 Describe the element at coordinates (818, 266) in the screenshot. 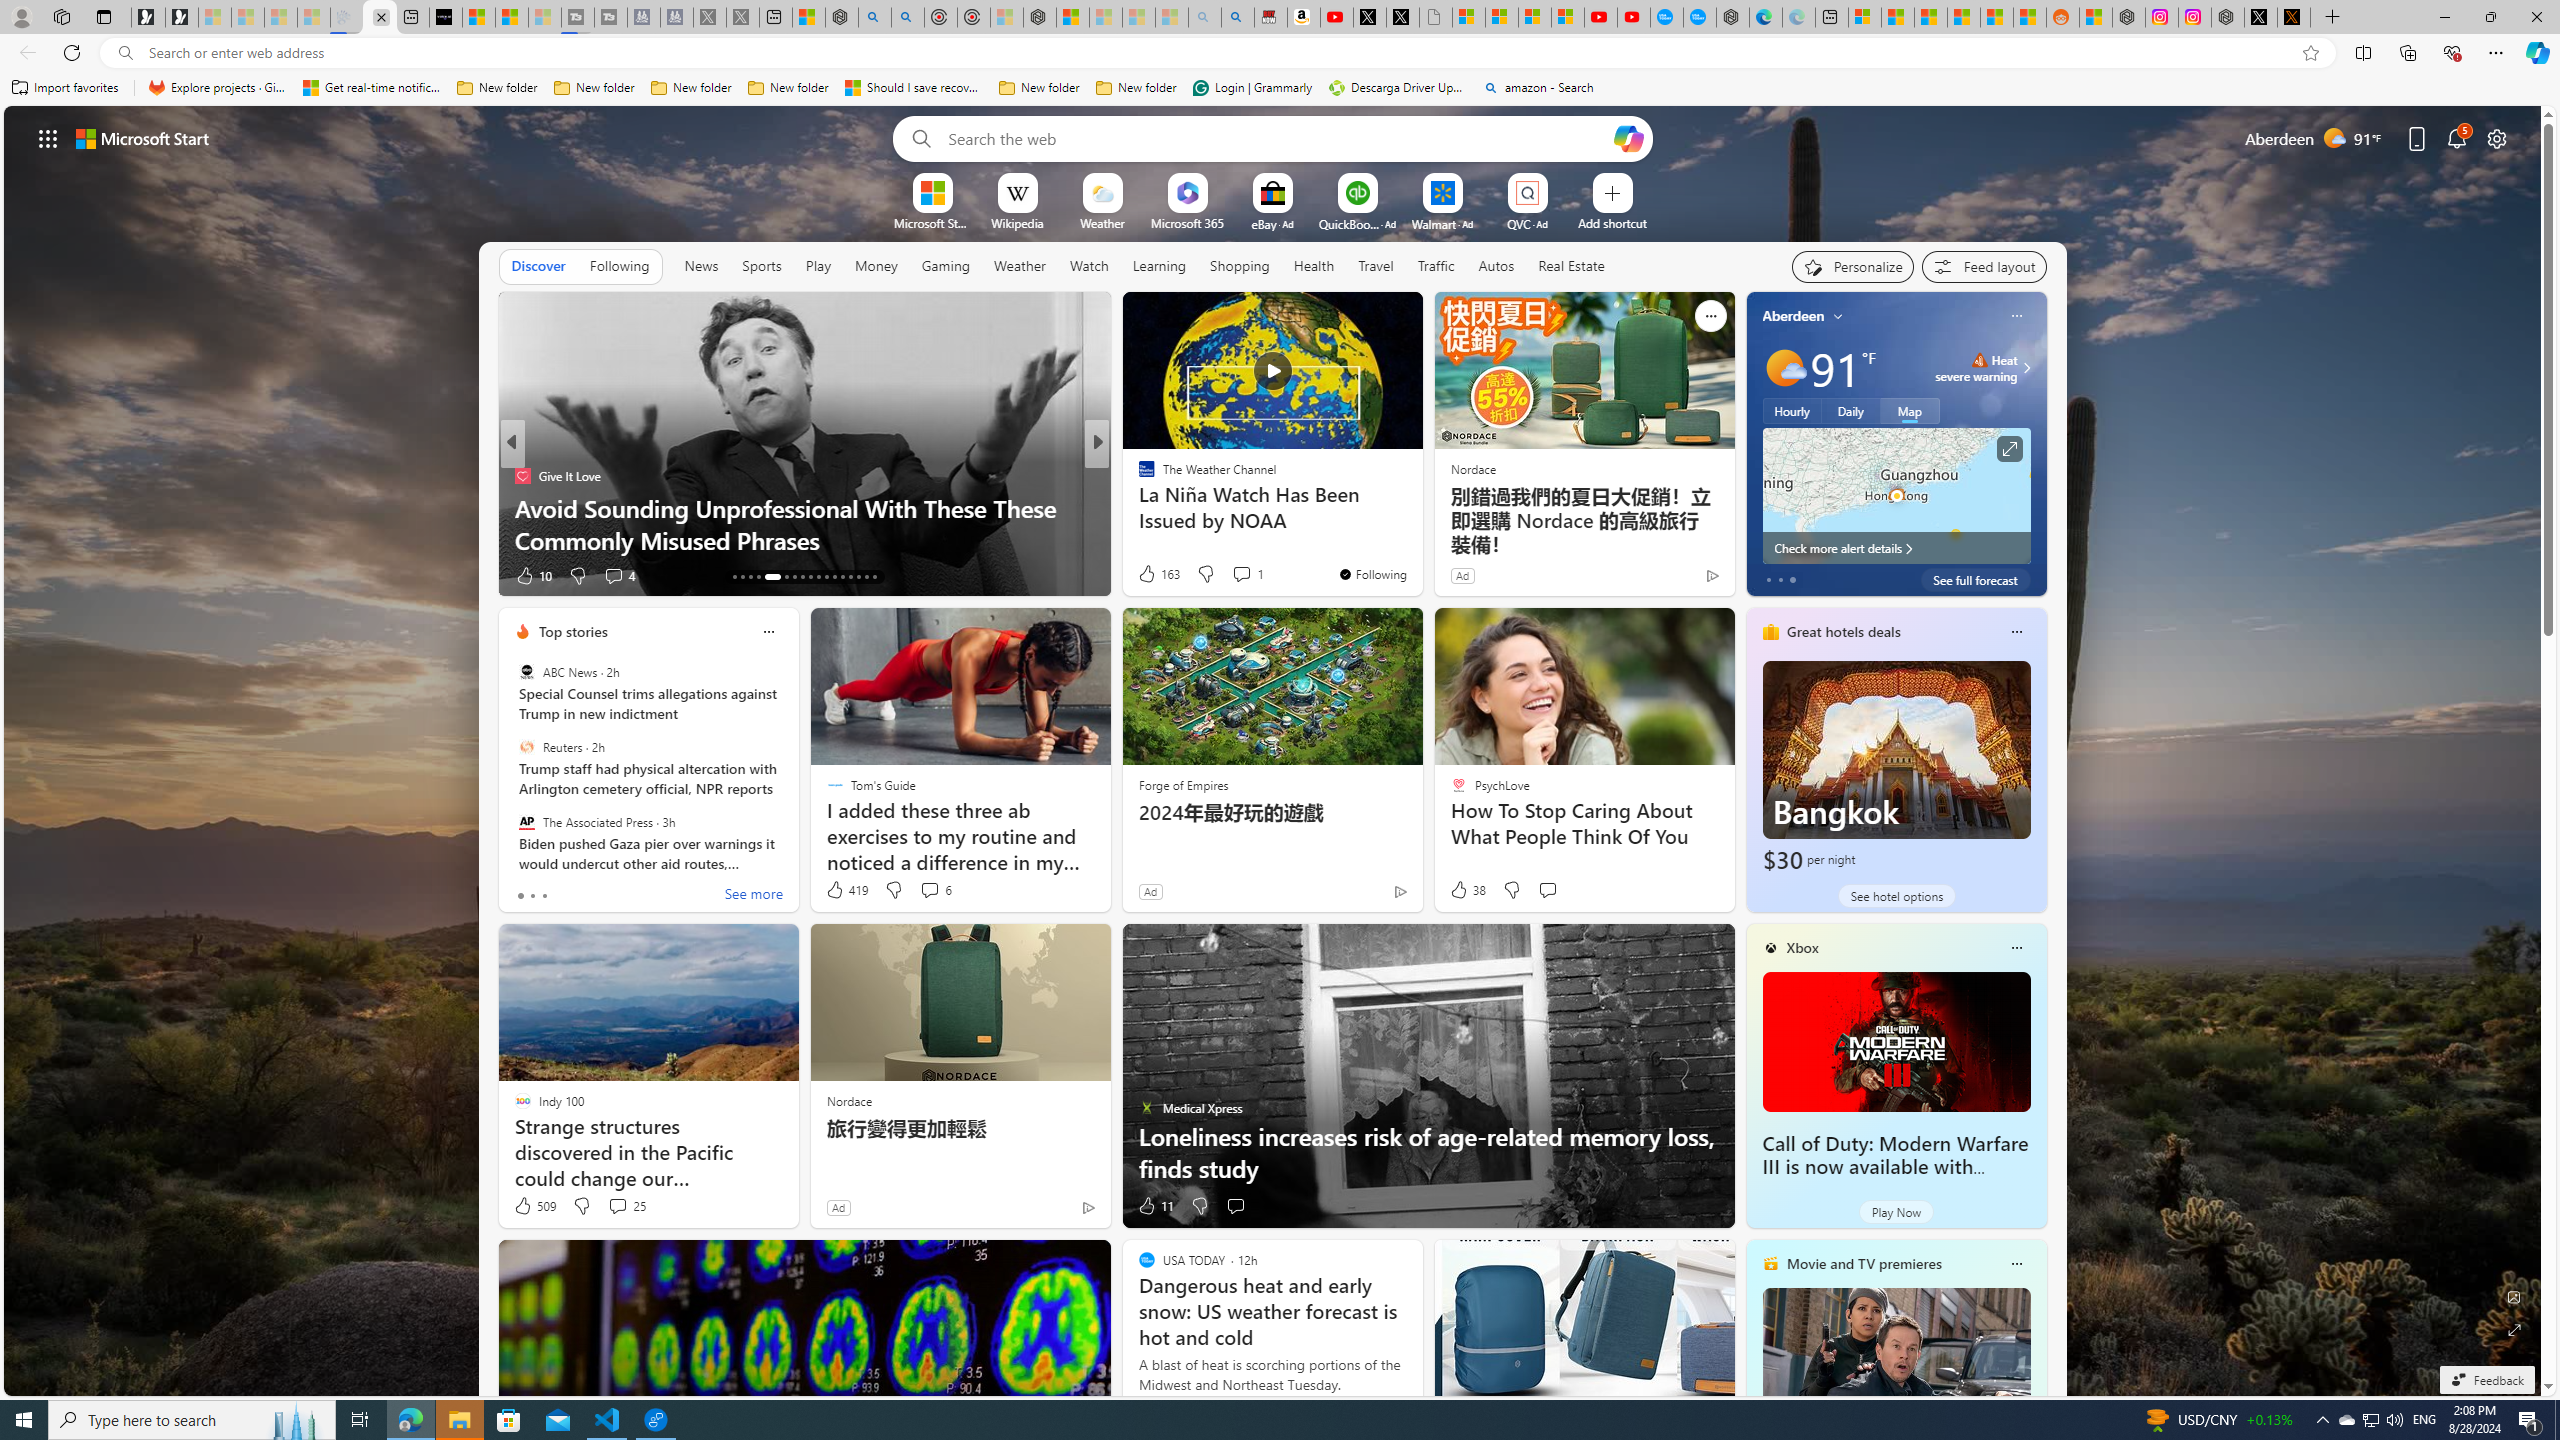

I see `Play` at that location.